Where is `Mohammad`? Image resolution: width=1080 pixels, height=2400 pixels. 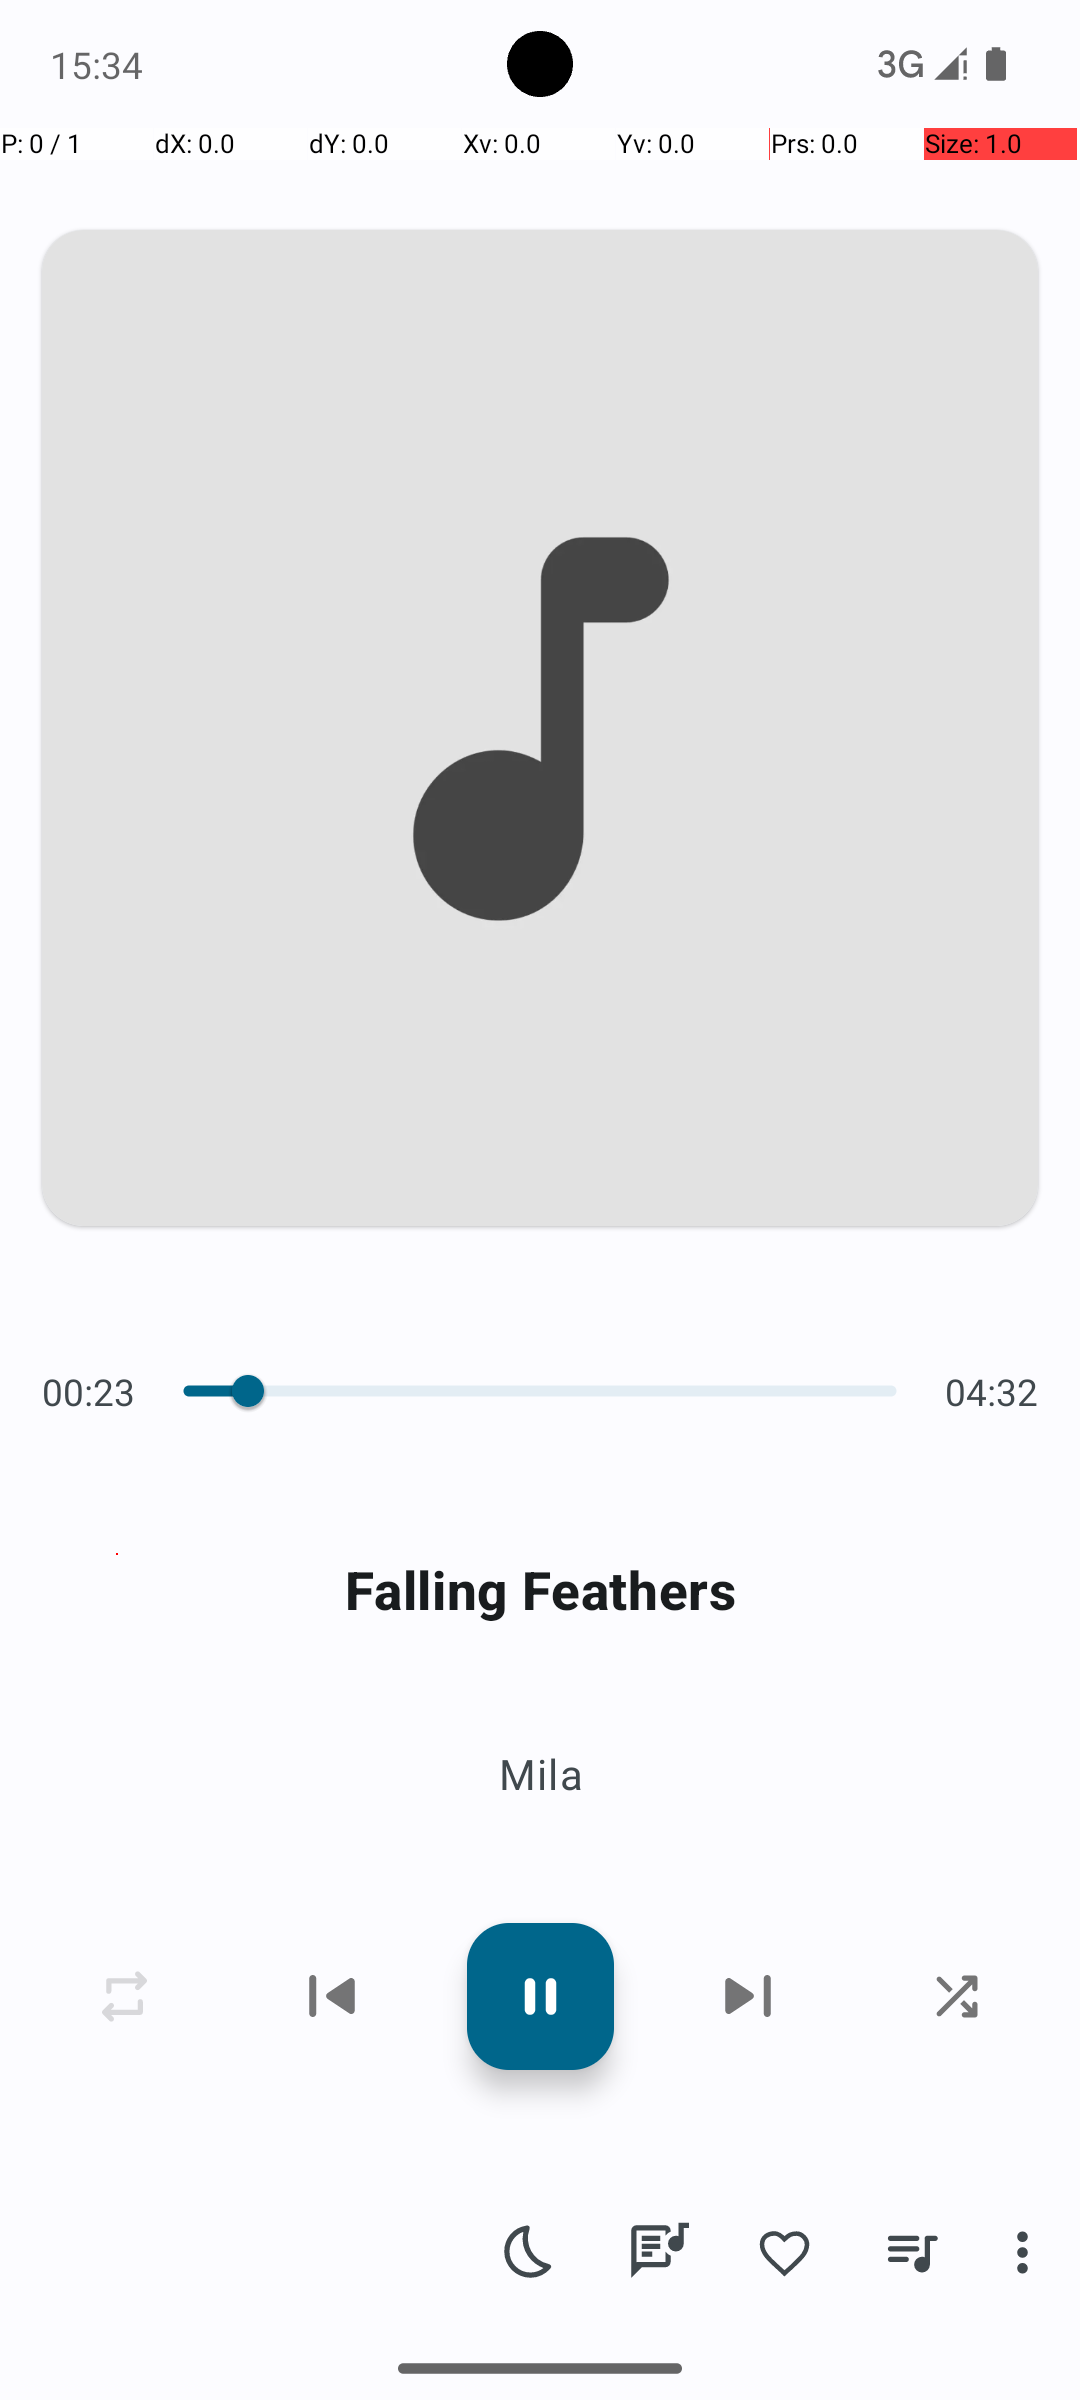 Mohammad is located at coordinates (226, 2302).